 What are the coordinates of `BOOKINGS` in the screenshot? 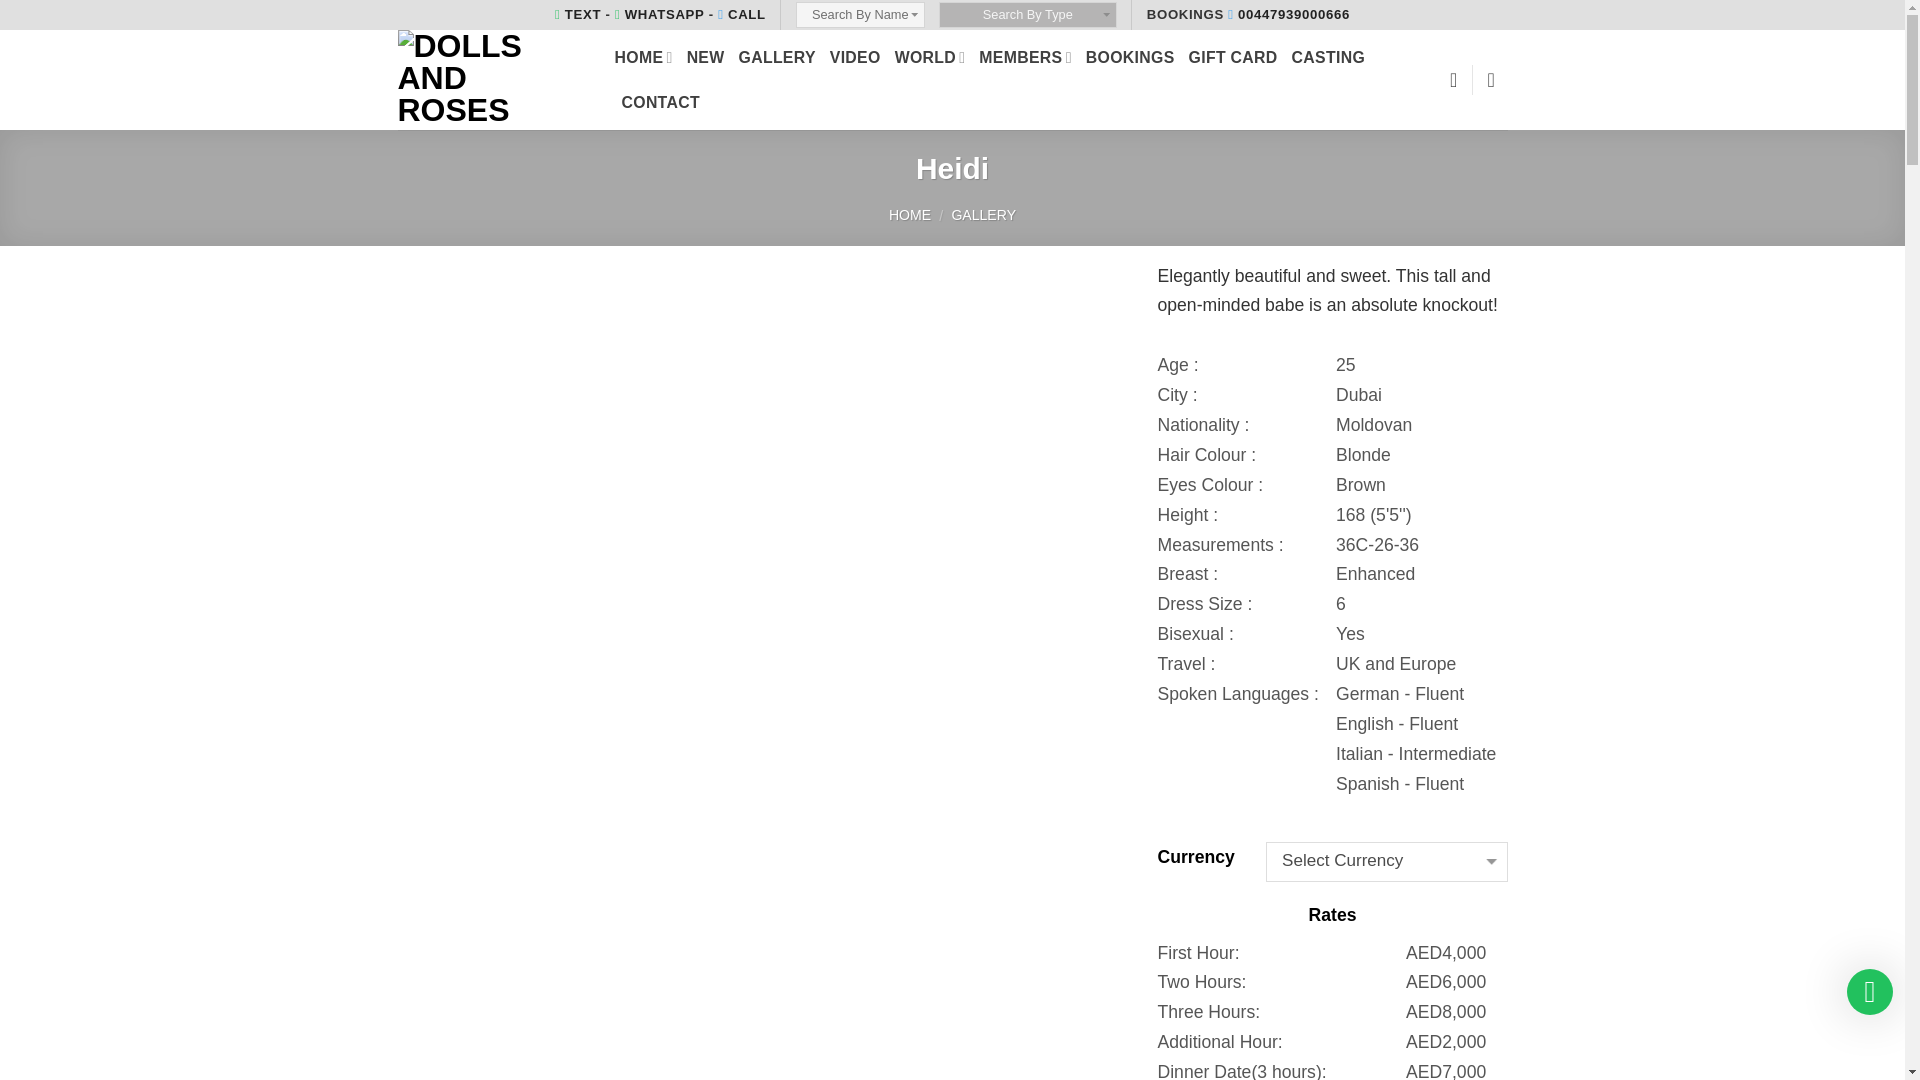 It's located at (1130, 56).